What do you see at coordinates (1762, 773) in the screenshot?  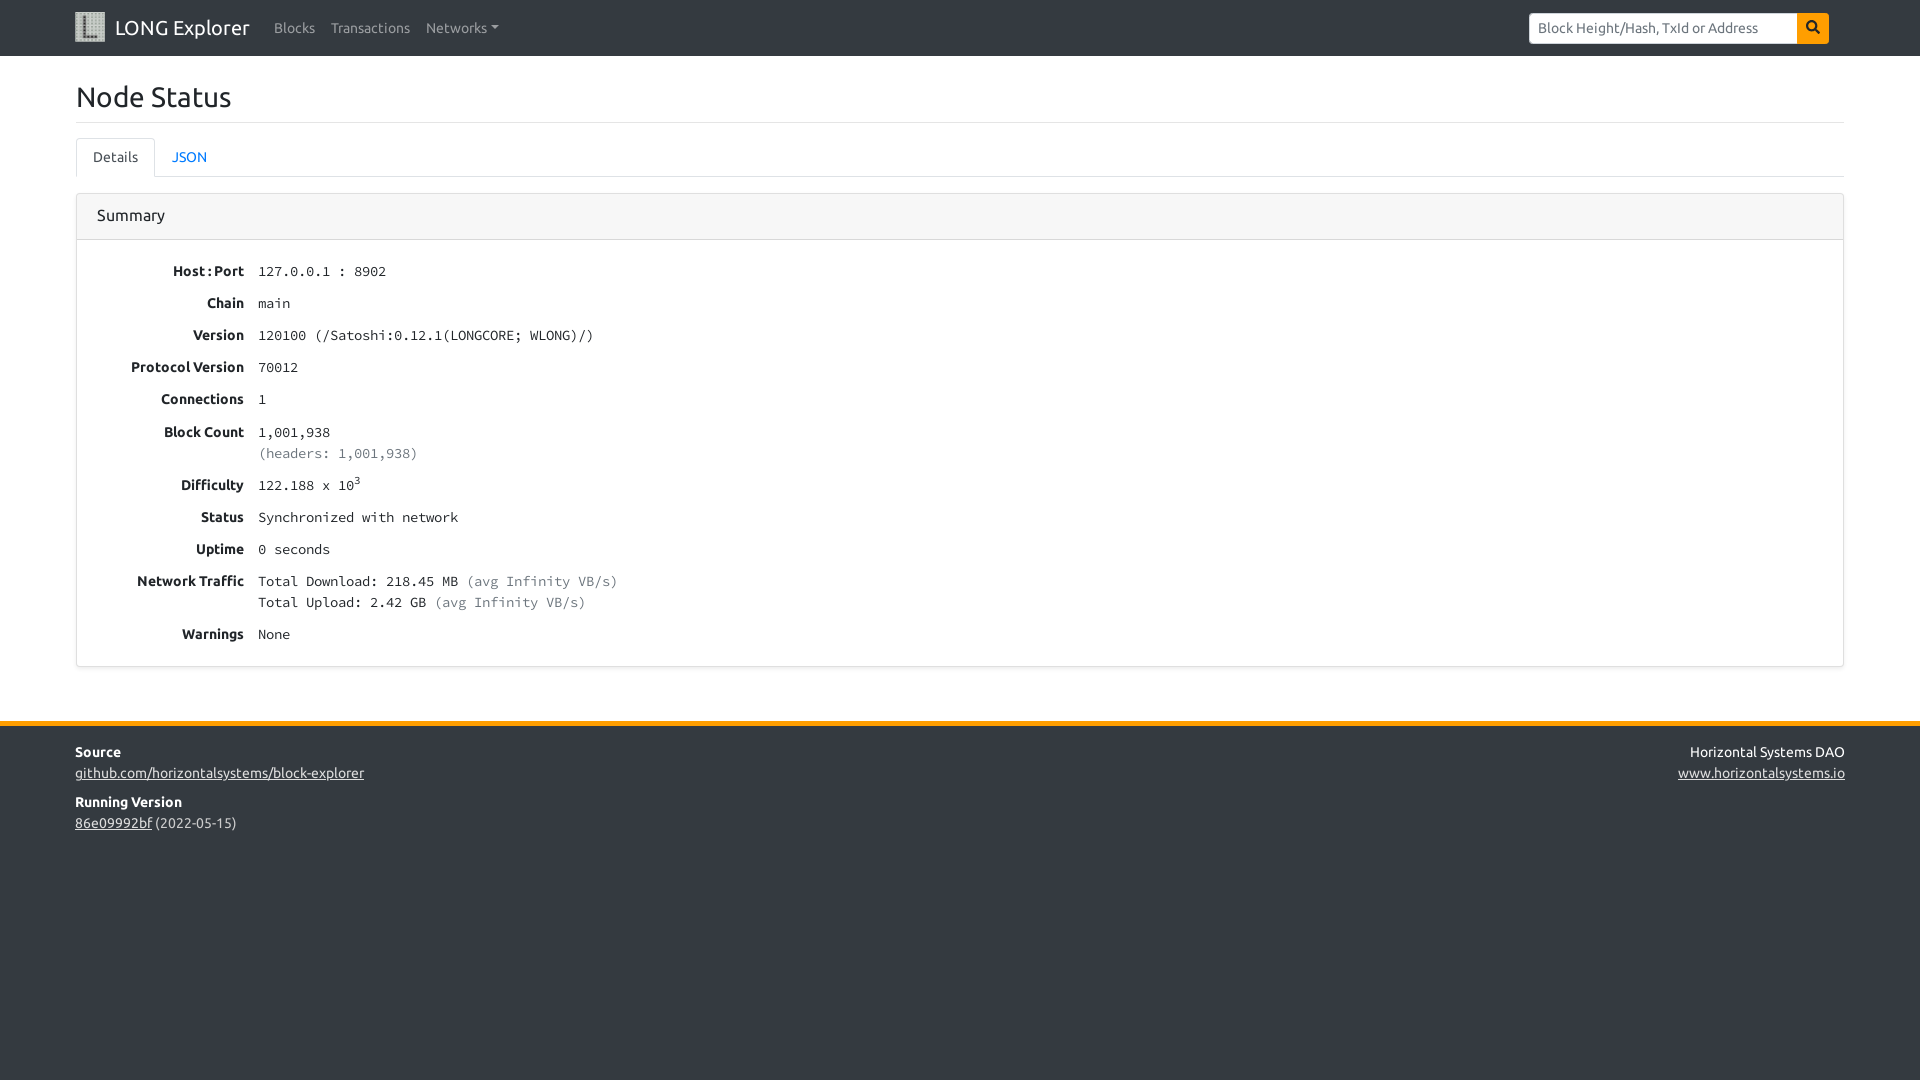 I see `www.horizontalsystems.io` at bounding box center [1762, 773].